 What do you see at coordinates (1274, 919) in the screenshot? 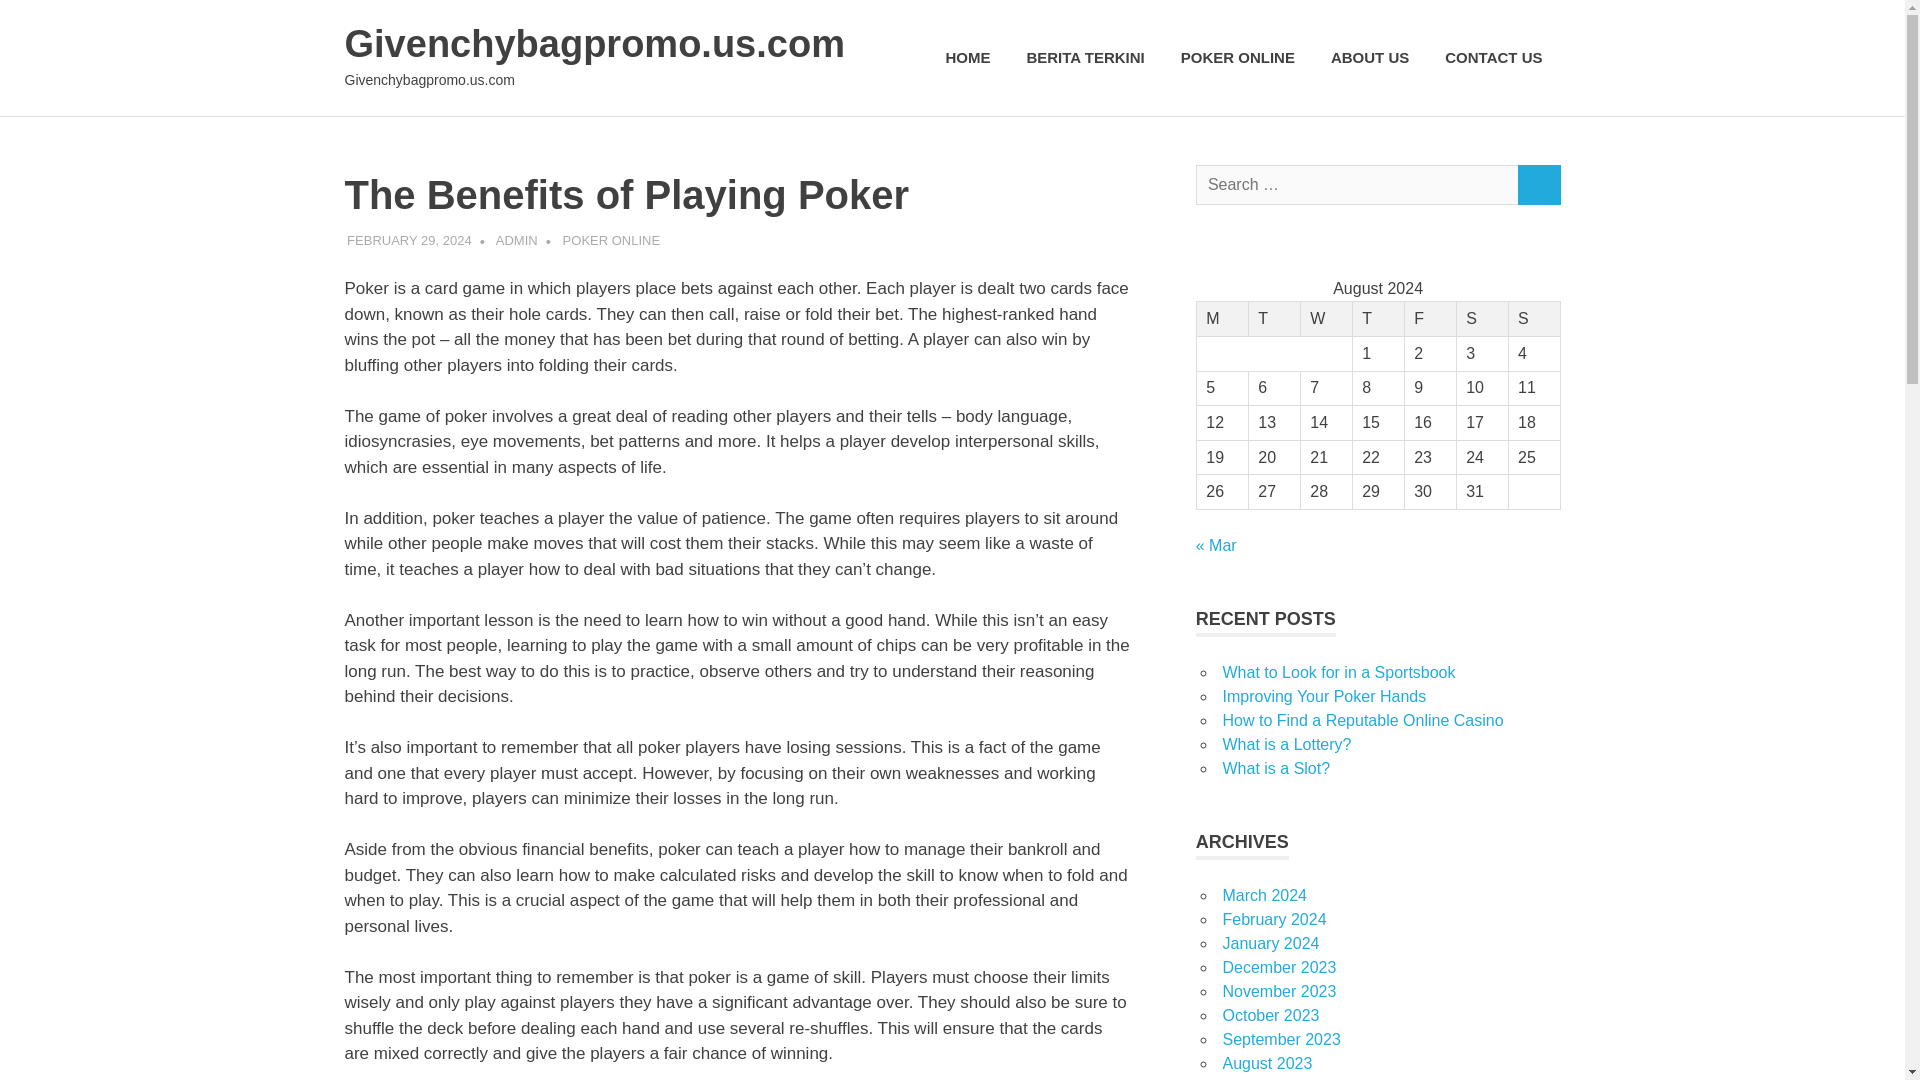
I see `February 2024` at bounding box center [1274, 919].